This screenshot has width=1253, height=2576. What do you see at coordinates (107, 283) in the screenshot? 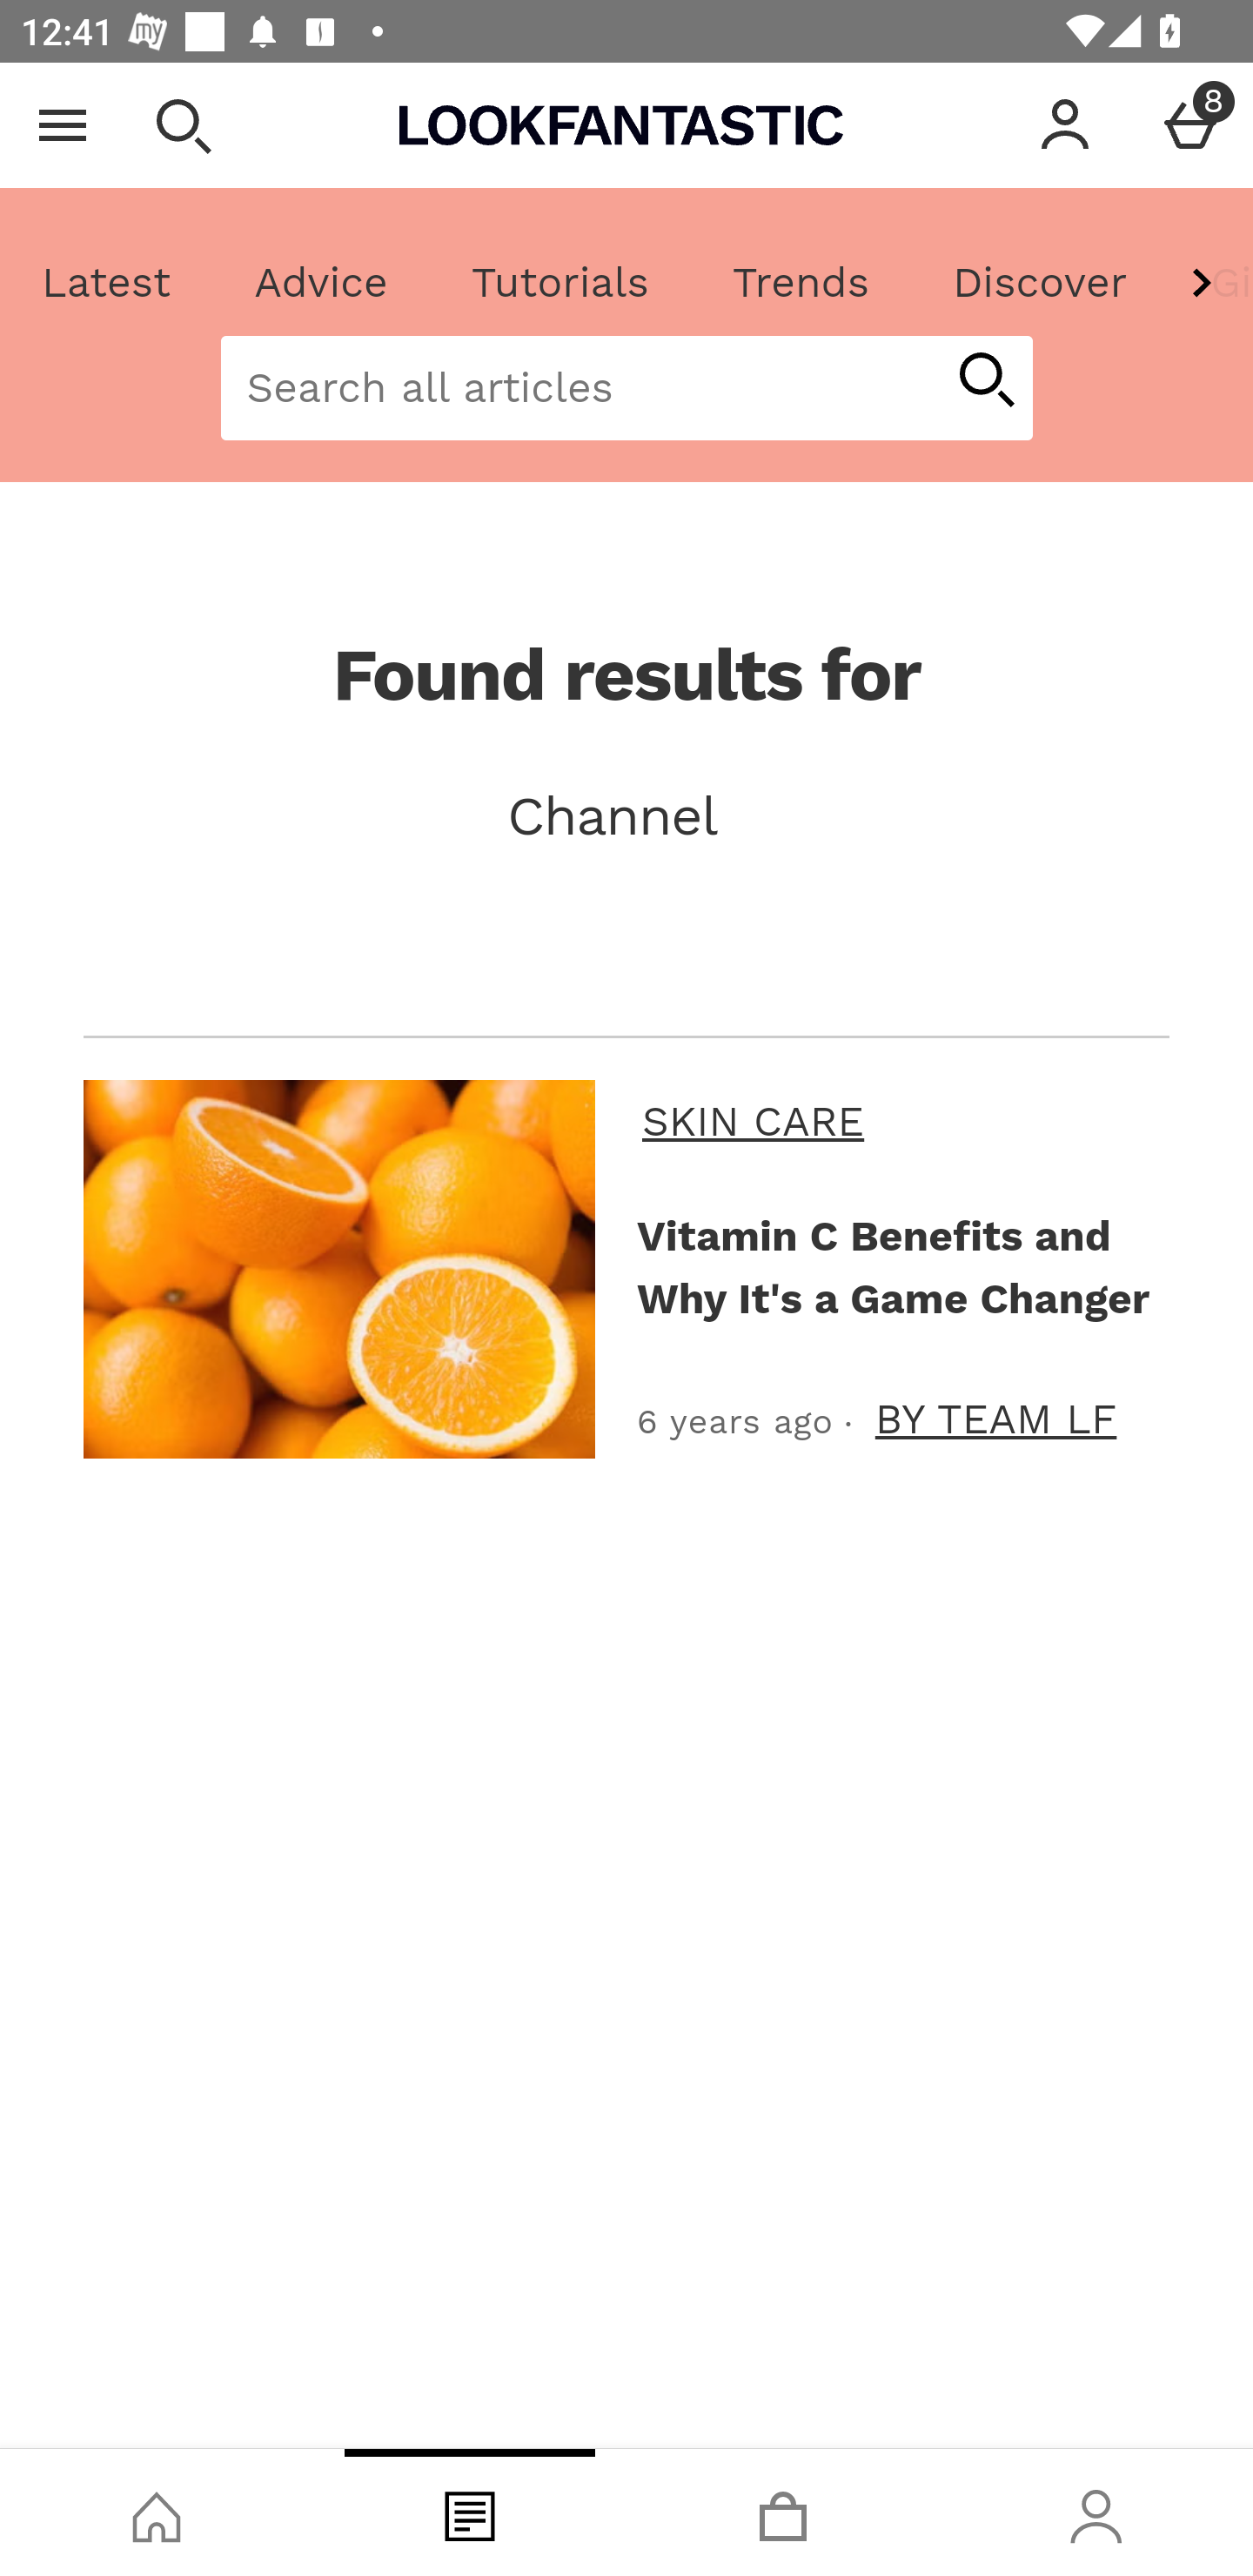
I see `Latest` at bounding box center [107, 283].